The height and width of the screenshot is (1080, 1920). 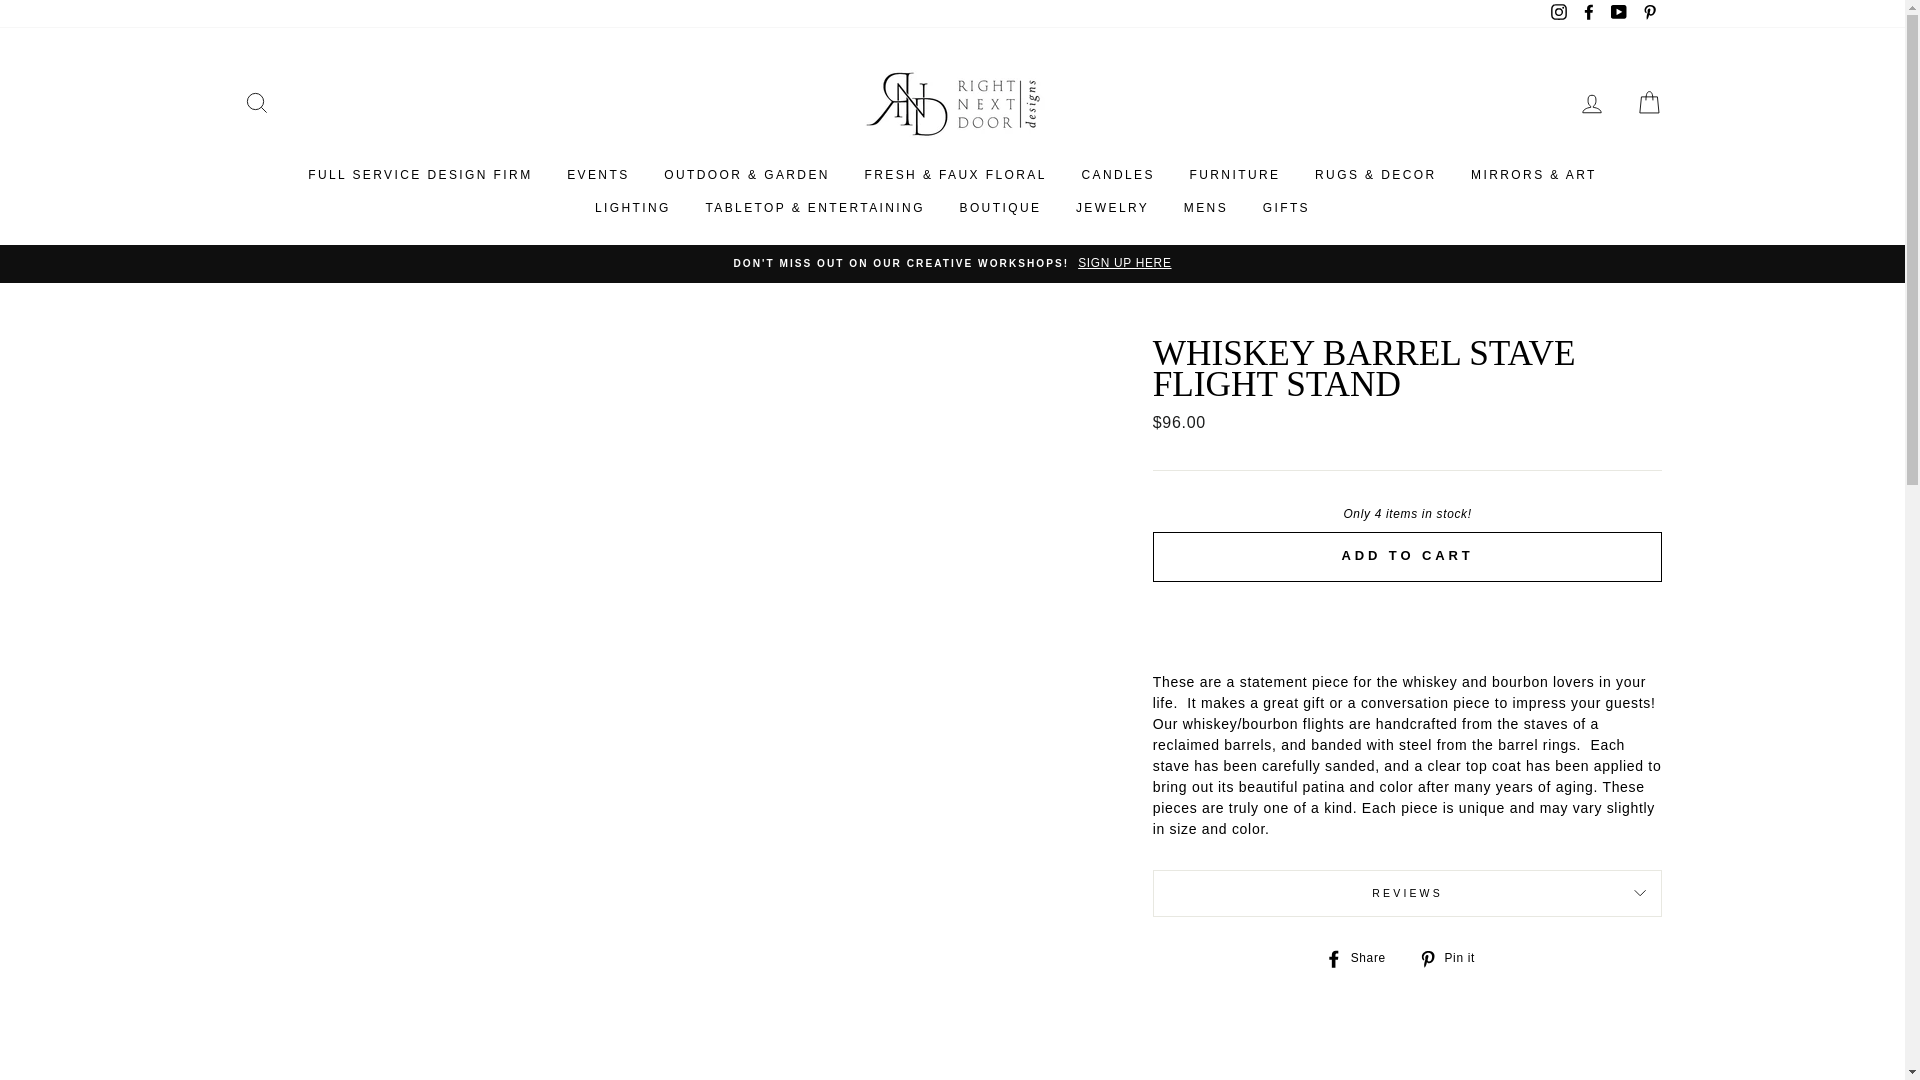 I want to click on Right Next Door Designs on YouTube, so click(x=1618, y=14).